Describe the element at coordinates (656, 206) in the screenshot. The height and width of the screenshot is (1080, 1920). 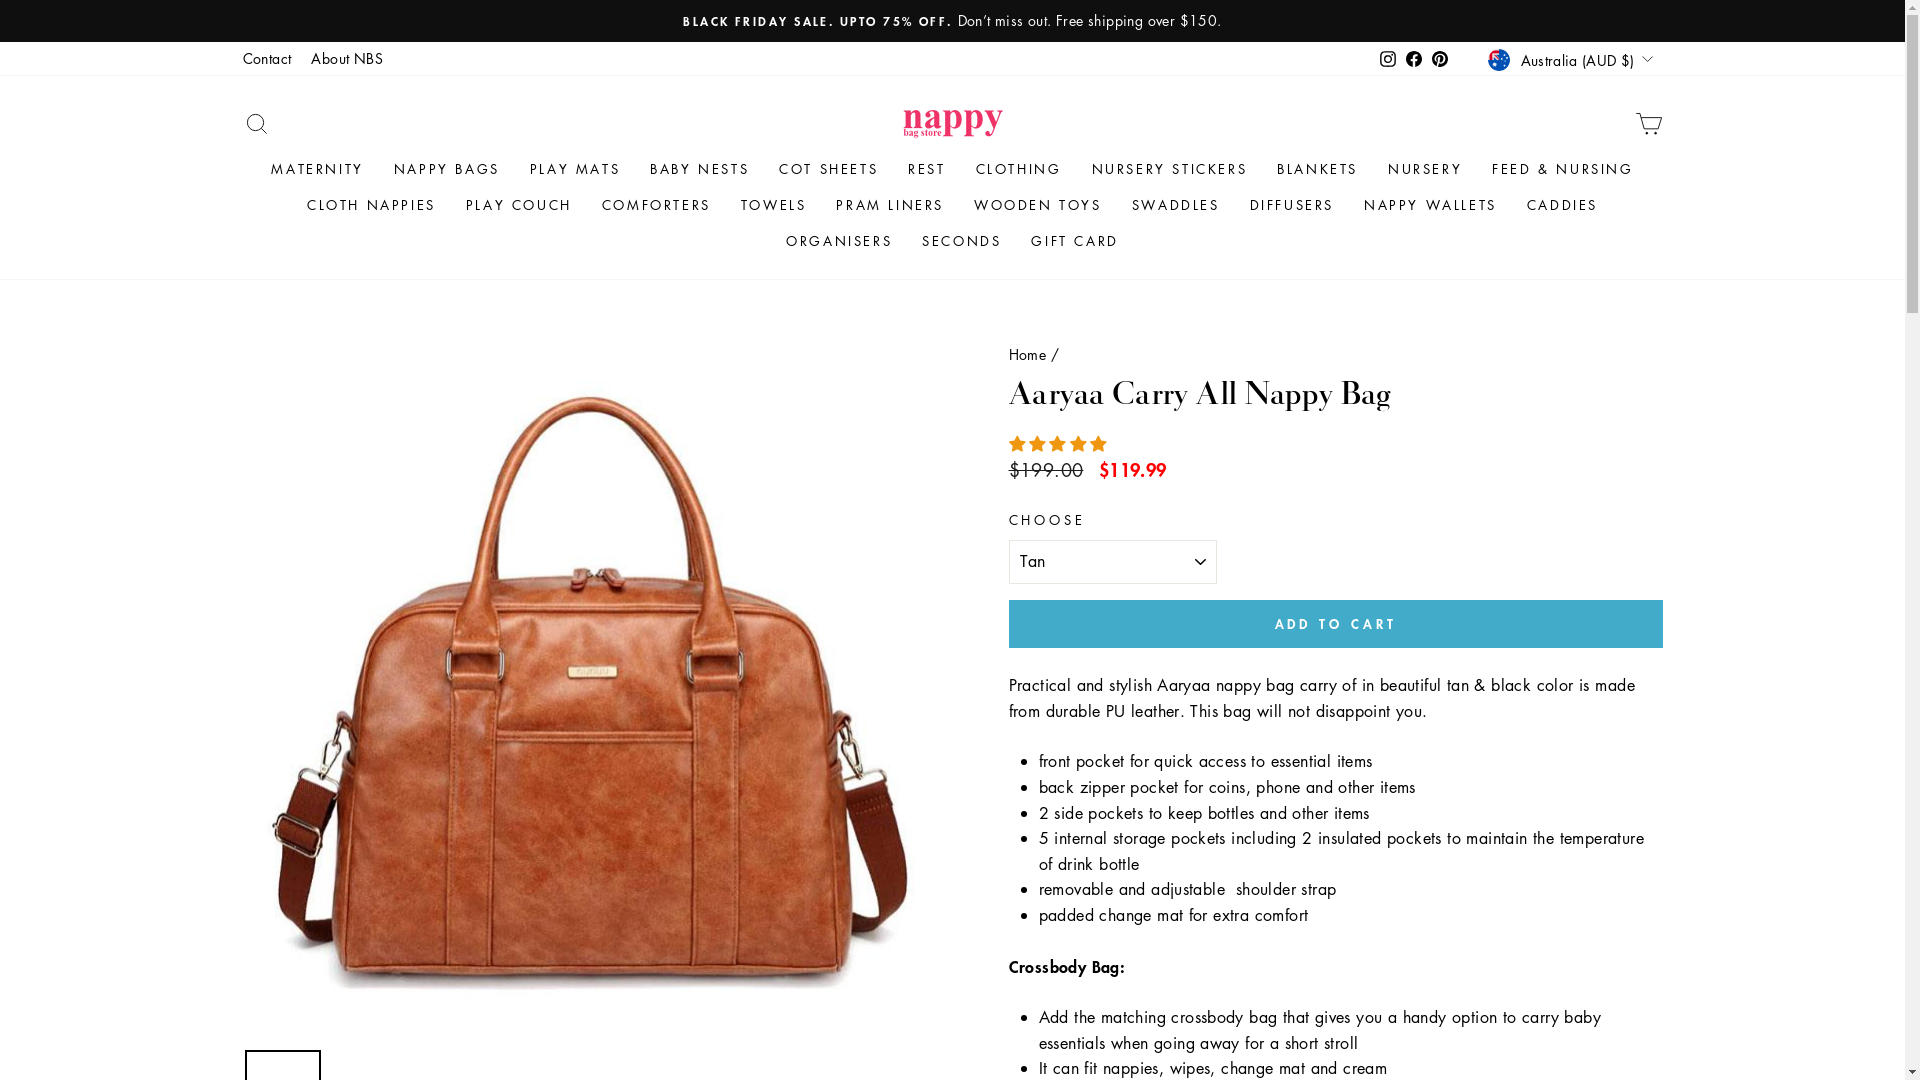
I see `COMFORTERS` at that location.